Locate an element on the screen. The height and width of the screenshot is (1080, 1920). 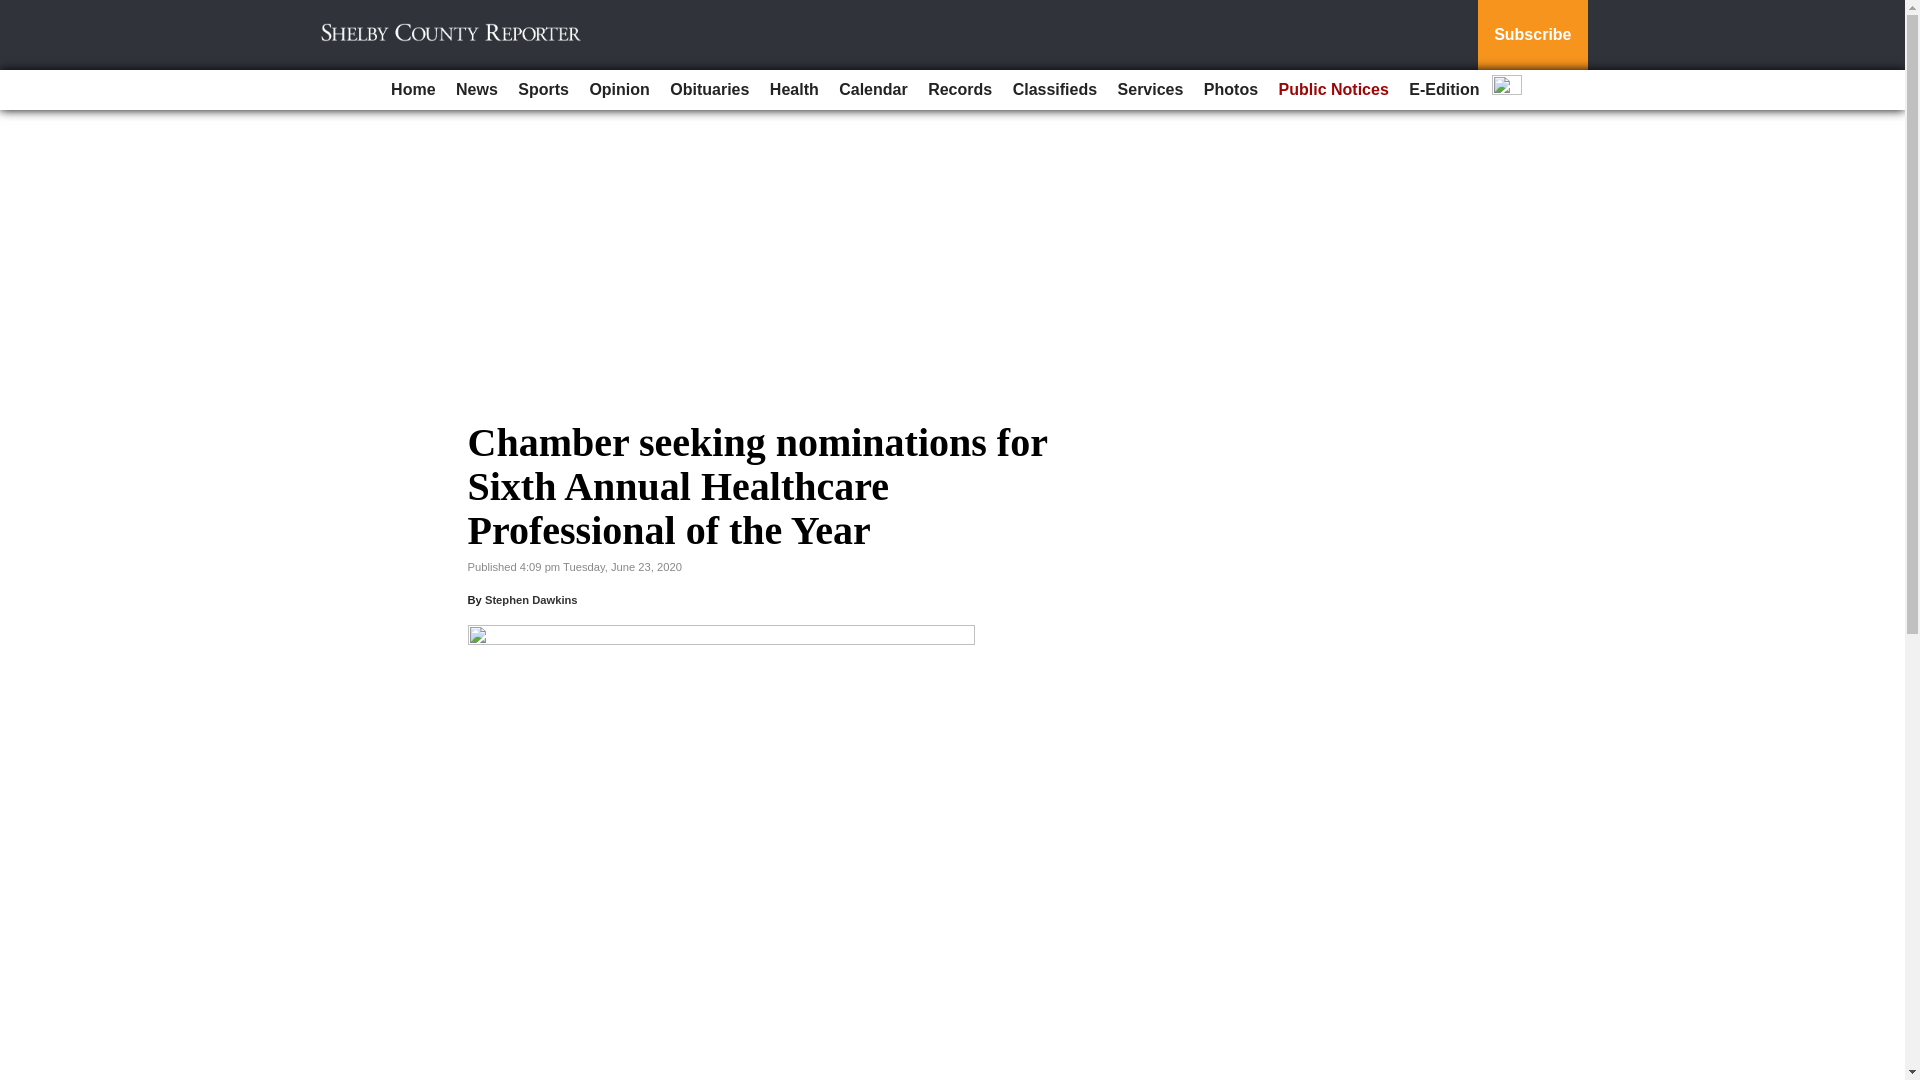
Services is located at coordinates (1150, 90).